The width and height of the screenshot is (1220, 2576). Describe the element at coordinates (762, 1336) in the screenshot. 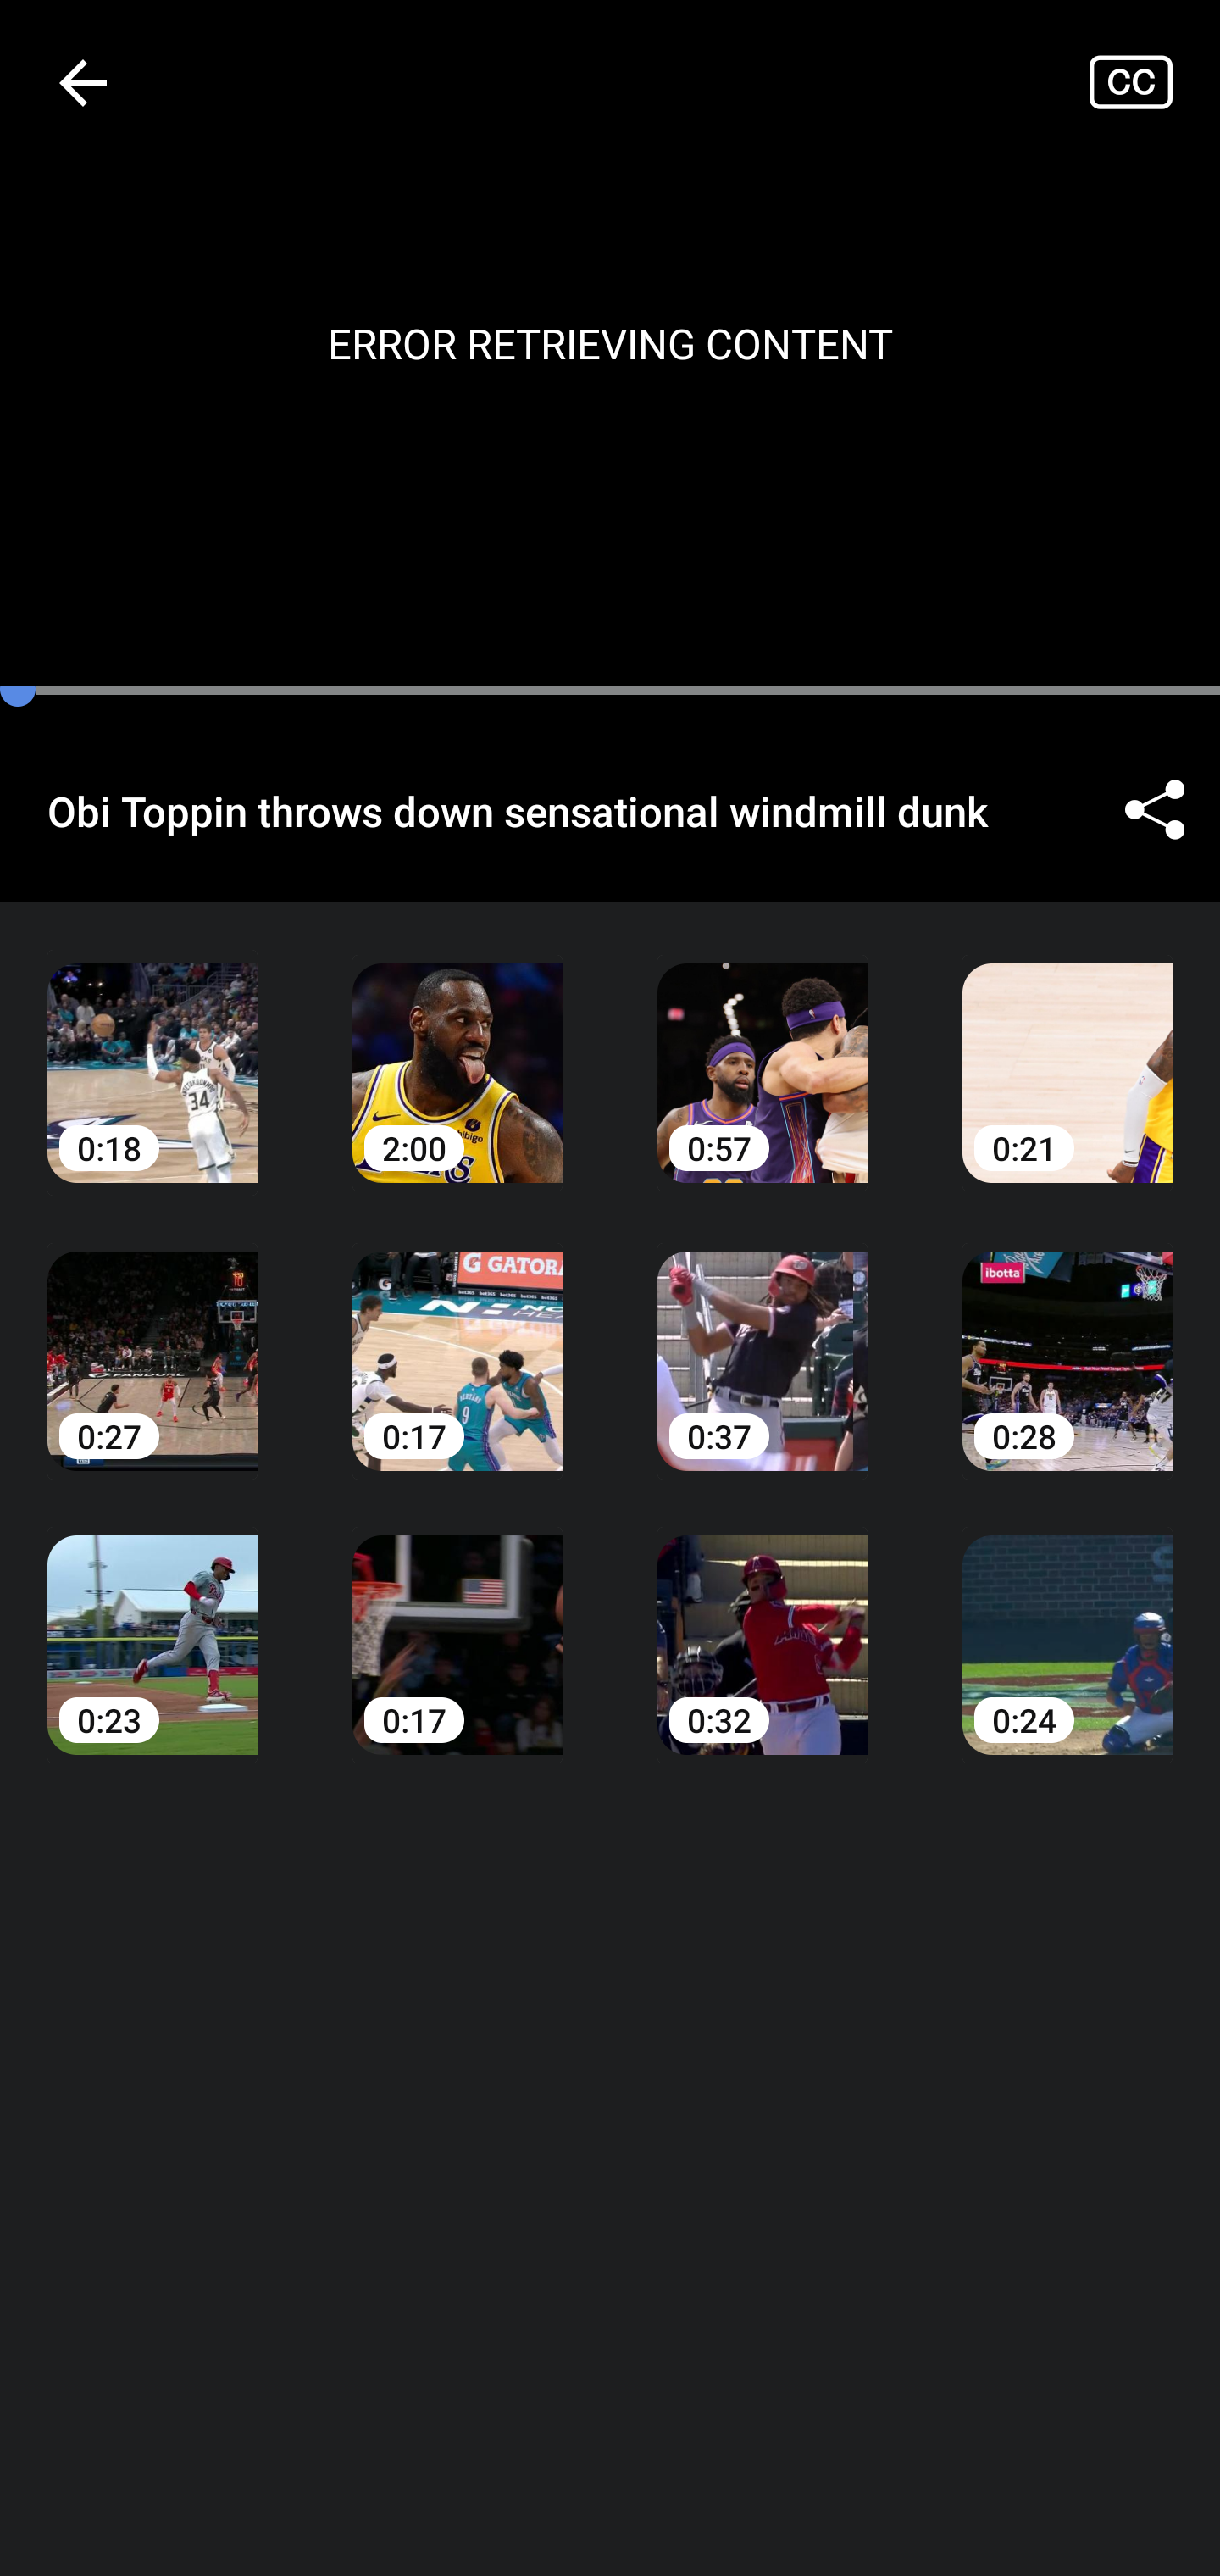

I see `0:37` at that location.